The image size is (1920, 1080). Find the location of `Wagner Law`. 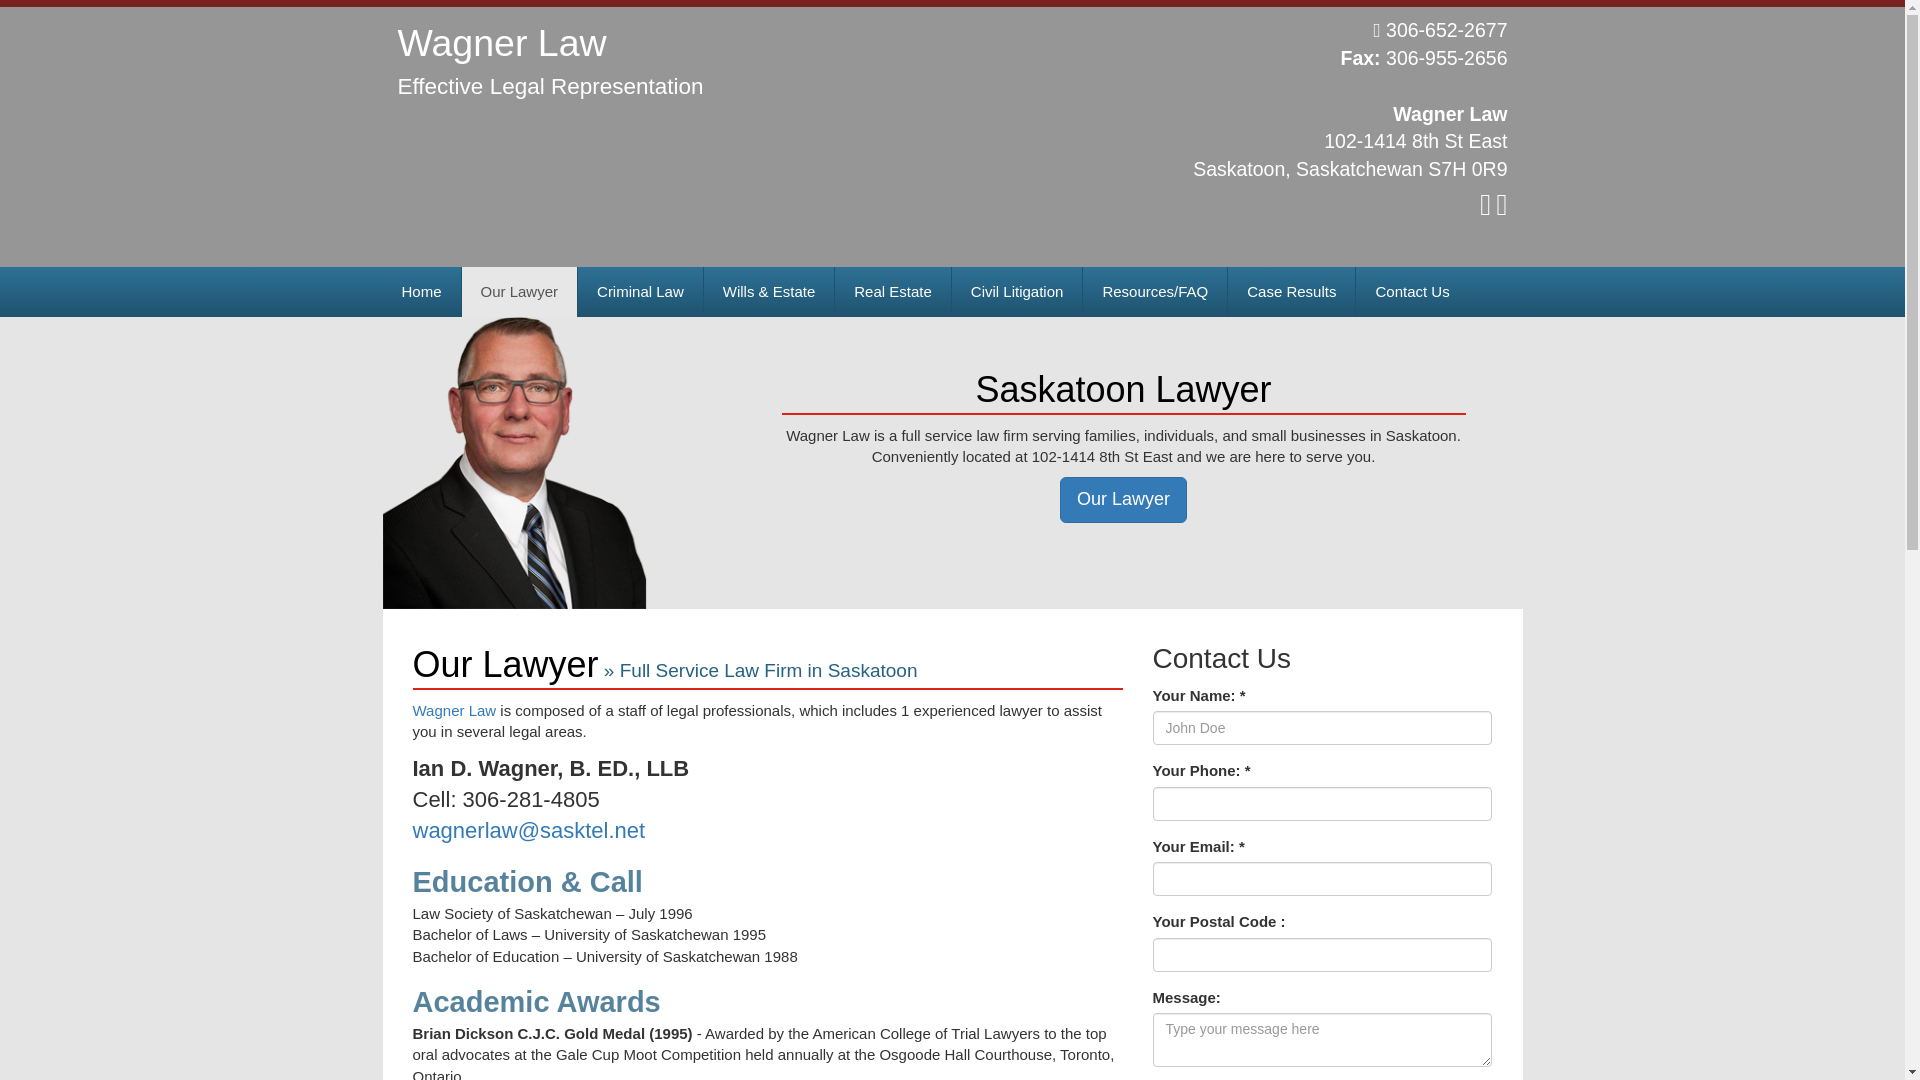

Wagner Law is located at coordinates (502, 50).